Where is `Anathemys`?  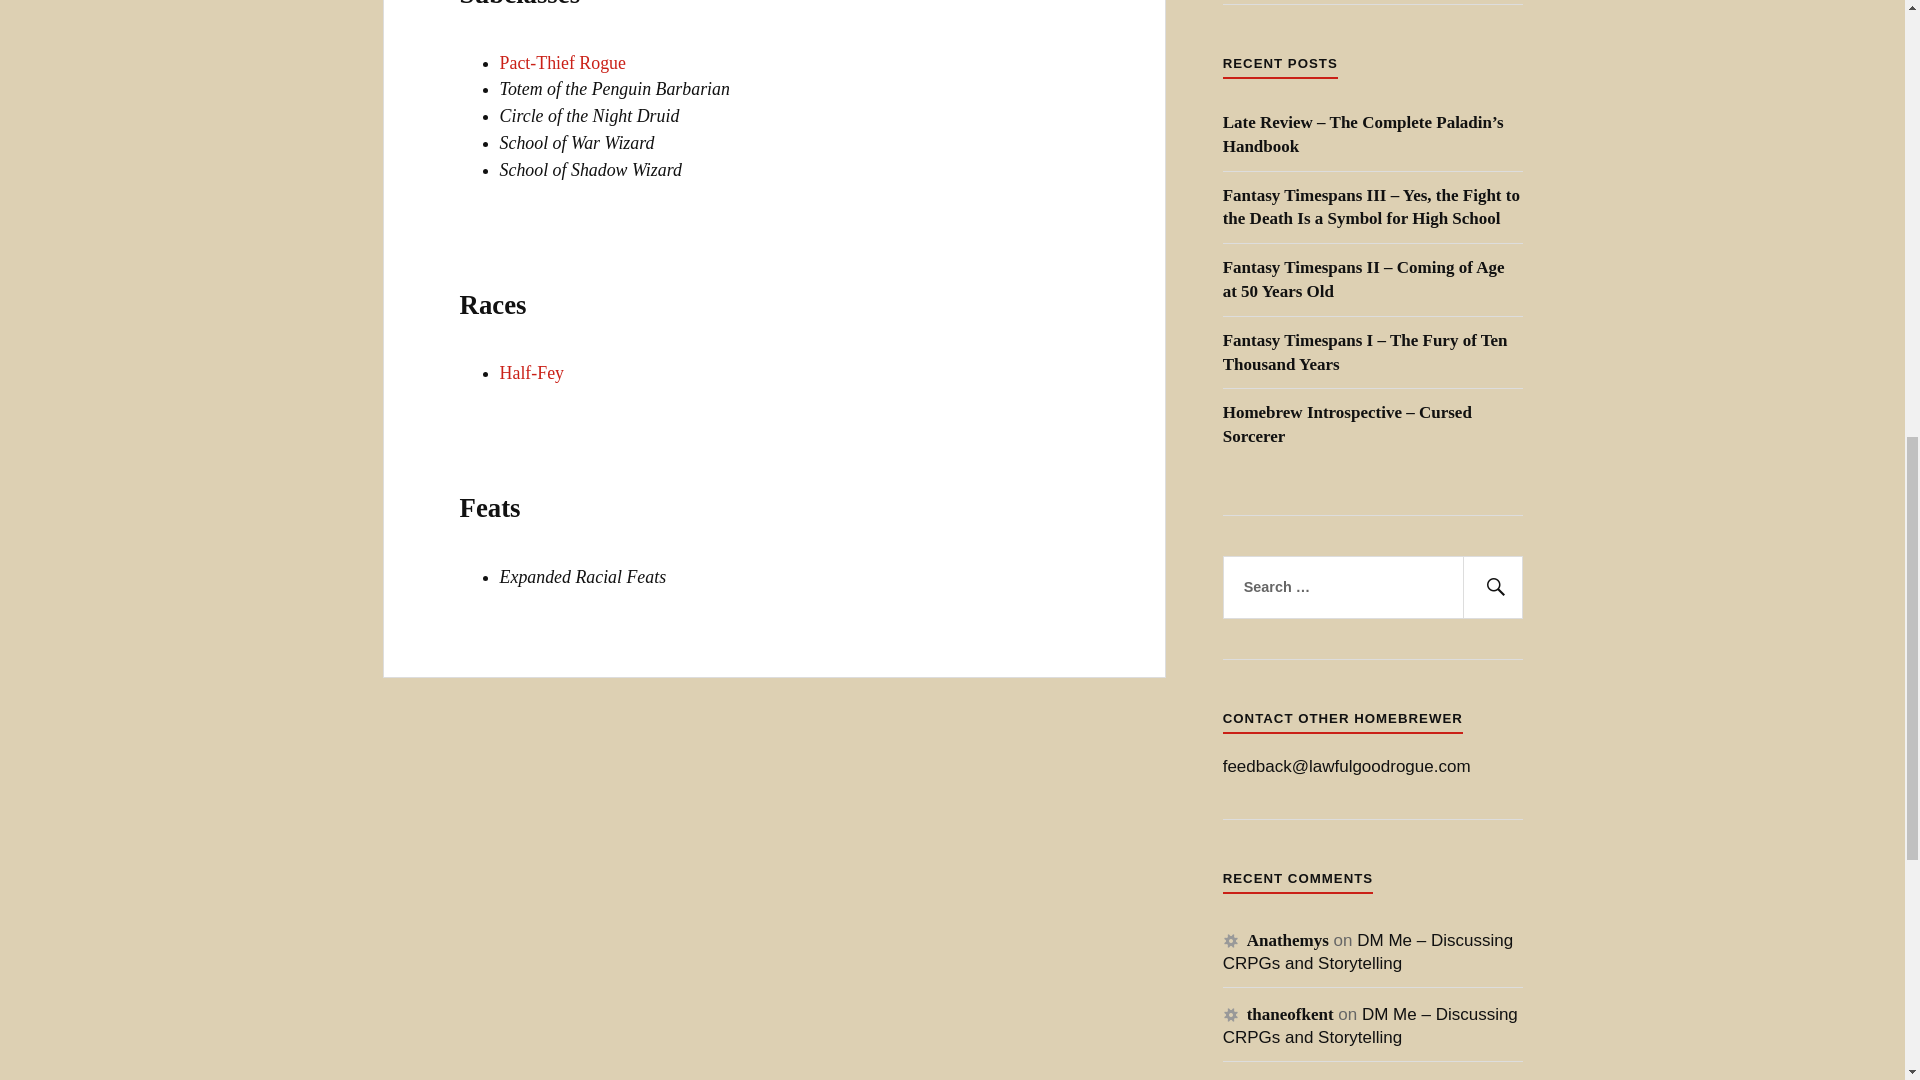 Anathemys is located at coordinates (1287, 940).